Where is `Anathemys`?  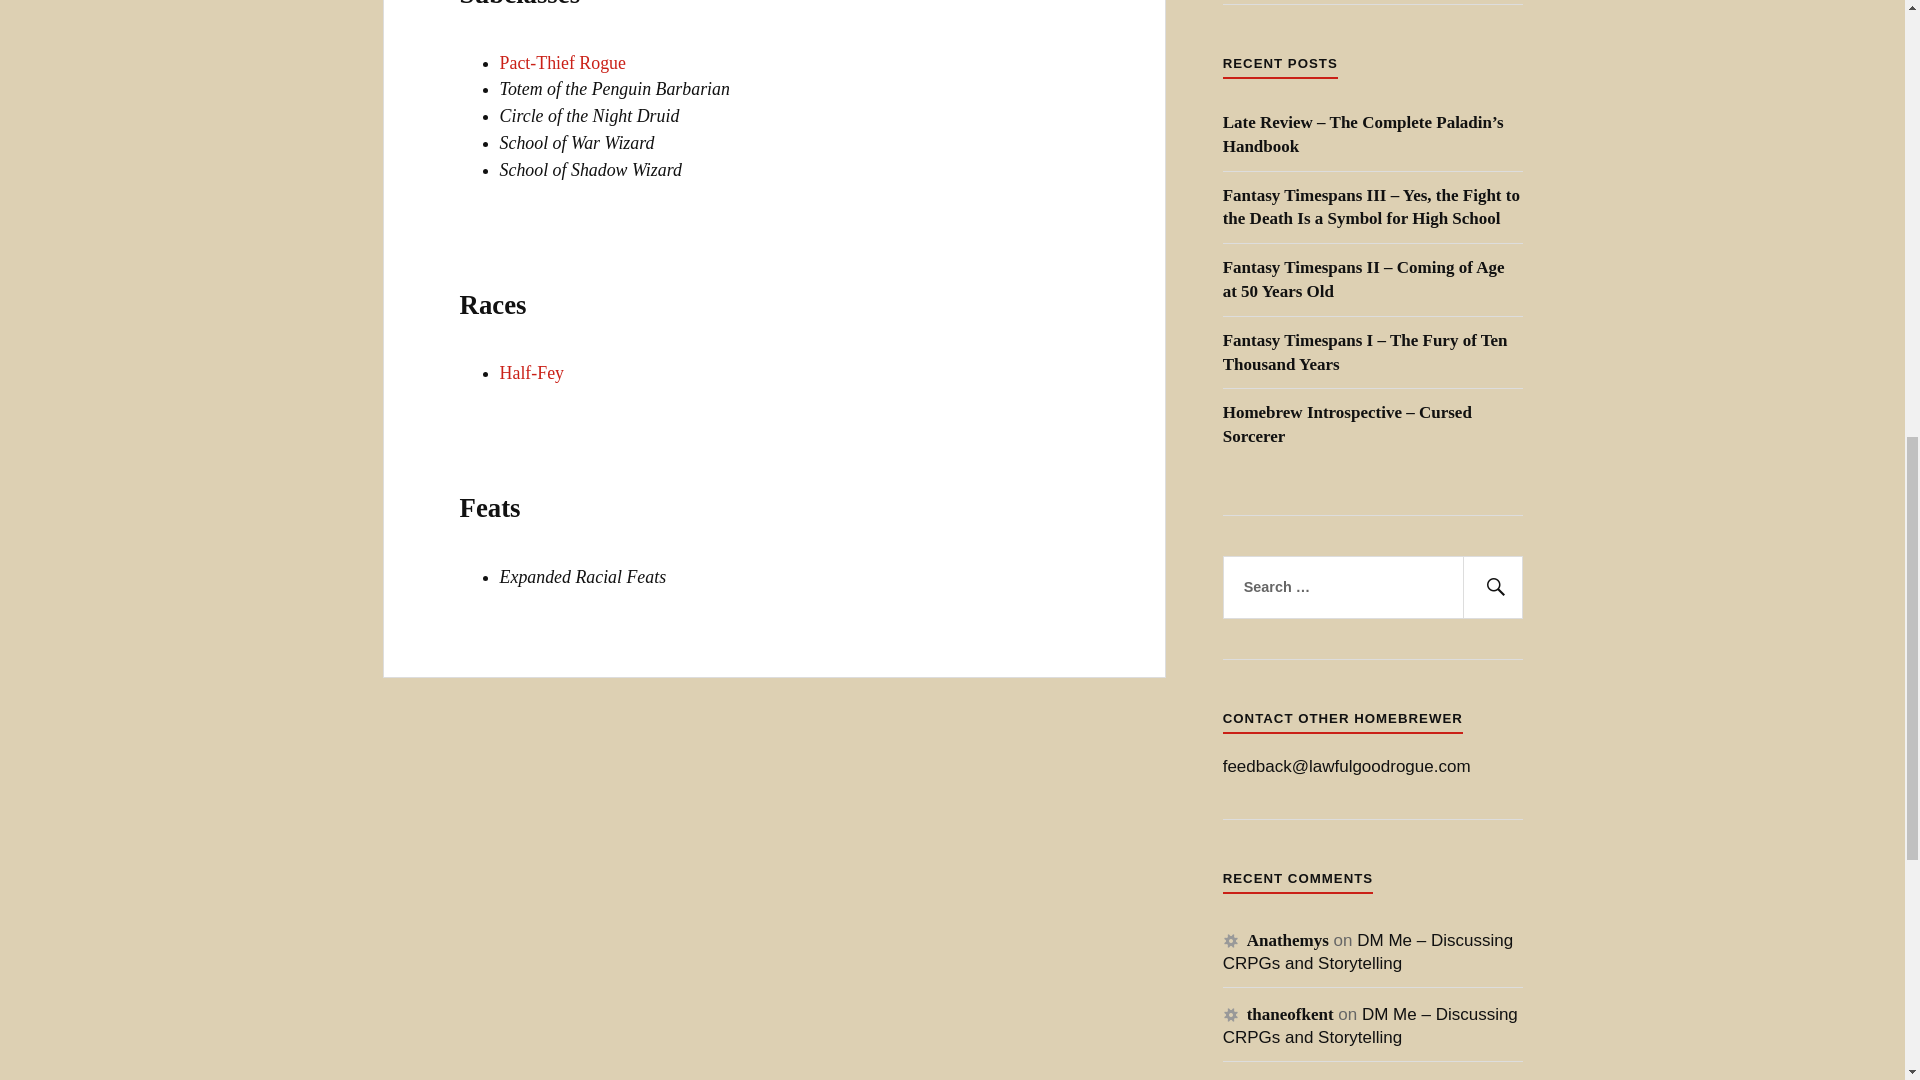 Anathemys is located at coordinates (1287, 940).